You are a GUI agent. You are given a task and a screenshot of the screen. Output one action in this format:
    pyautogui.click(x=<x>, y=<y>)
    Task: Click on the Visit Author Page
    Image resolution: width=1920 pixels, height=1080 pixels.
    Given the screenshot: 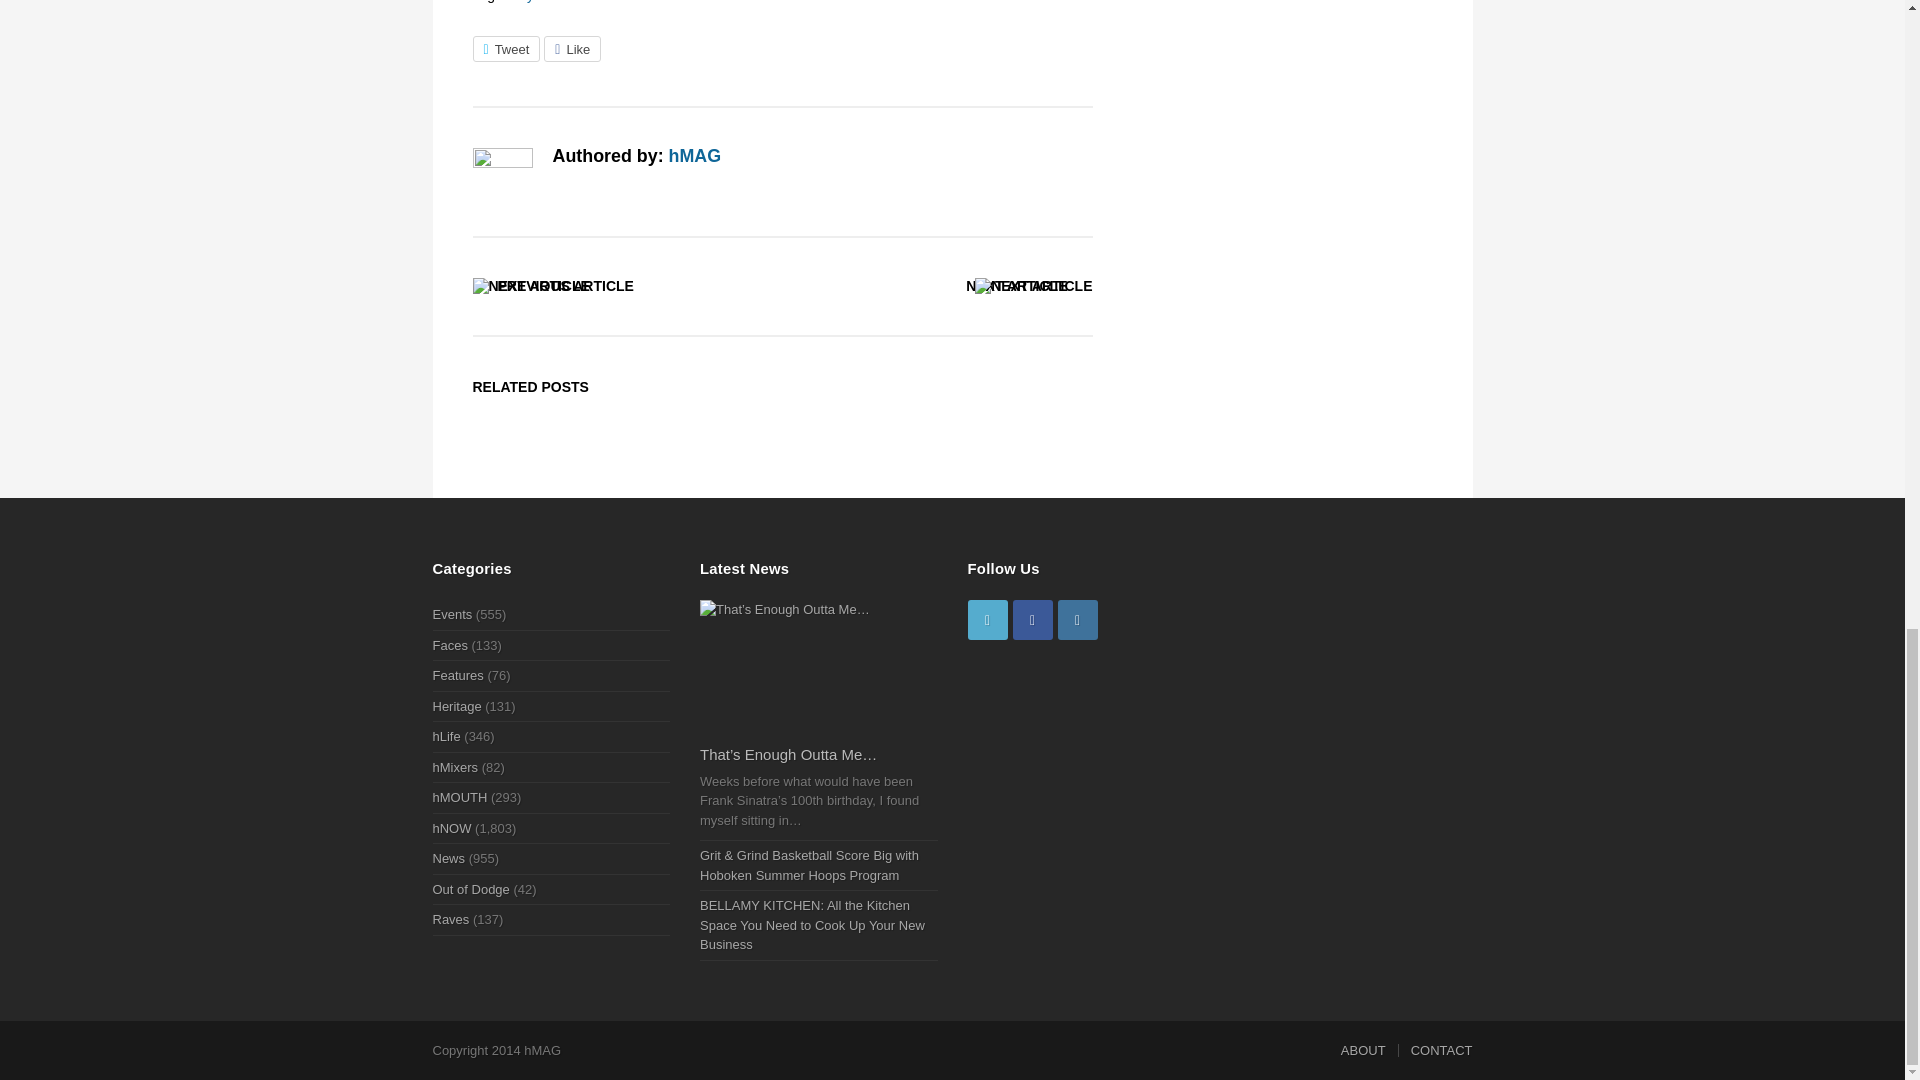 What is the action you would take?
    pyautogui.click(x=694, y=156)
    